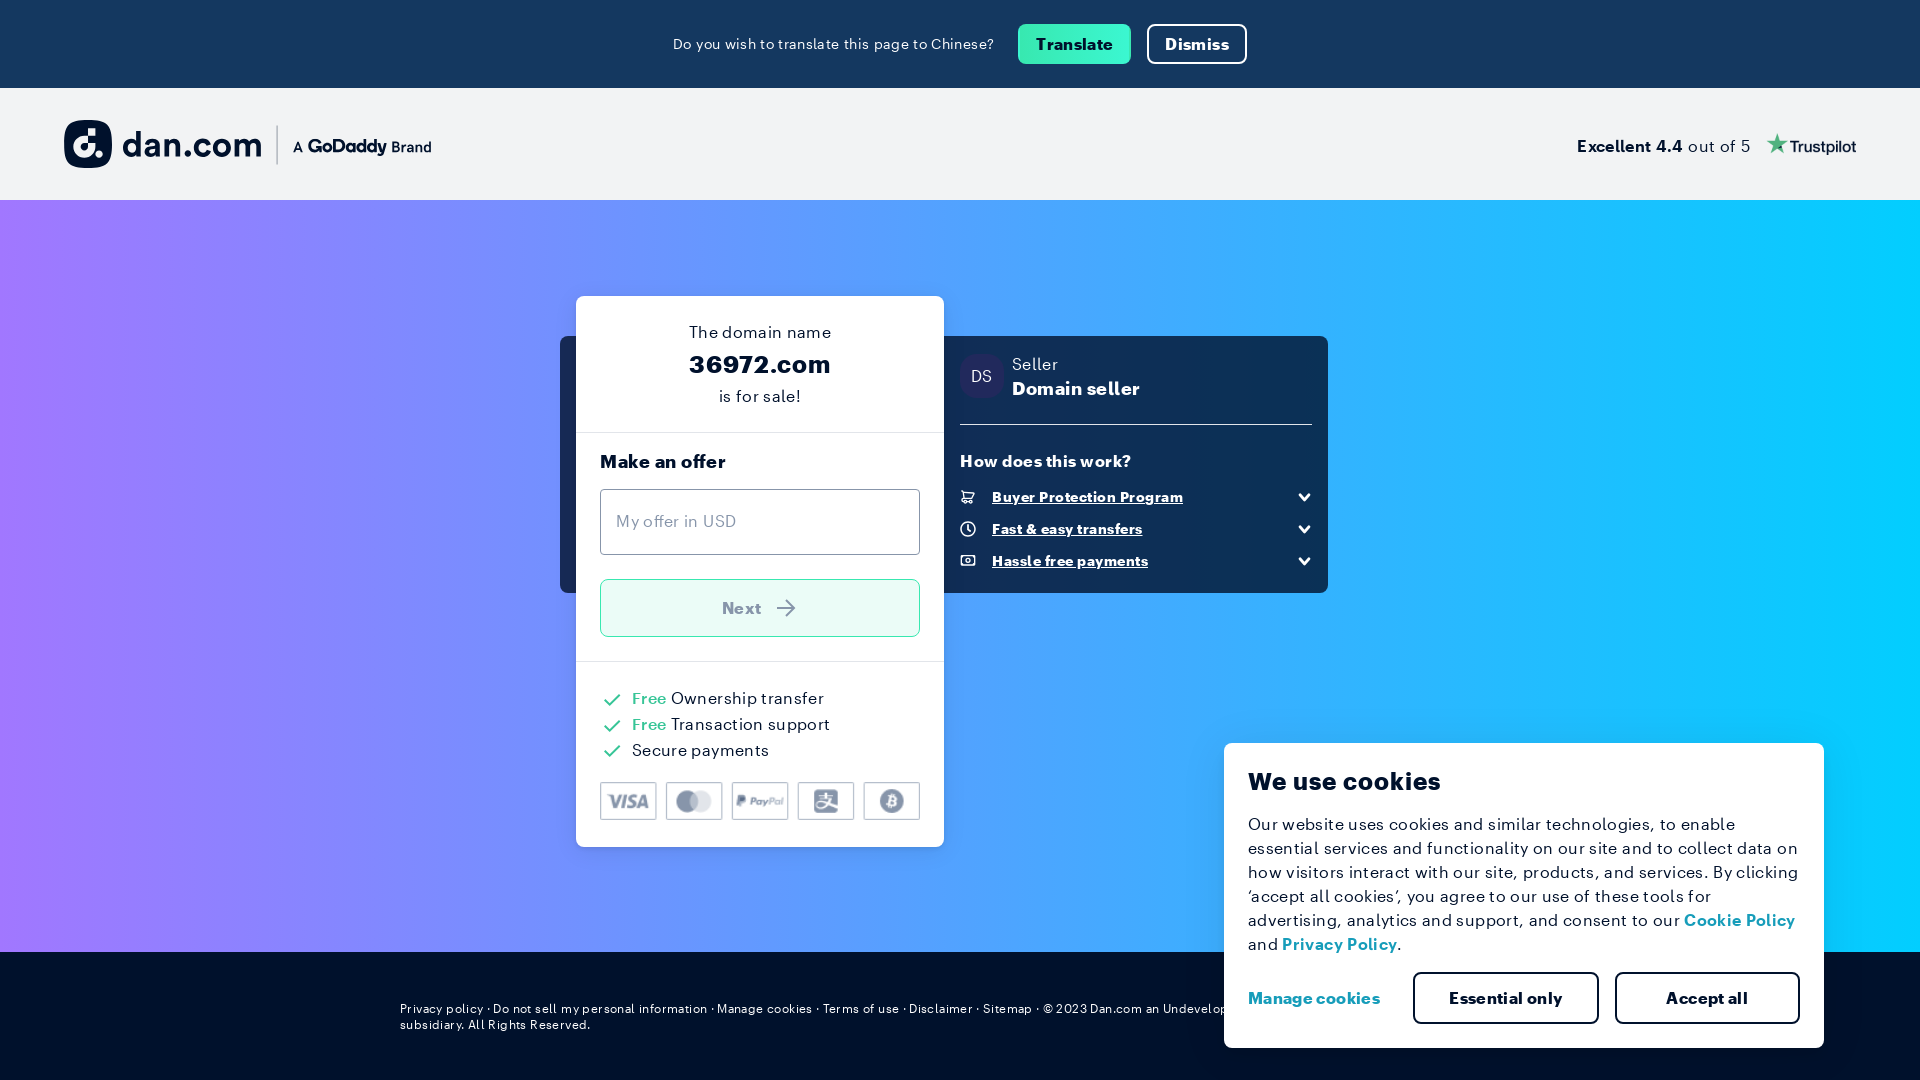 The width and height of the screenshot is (1920, 1080). I want to click on English, so click(1483, 1008).